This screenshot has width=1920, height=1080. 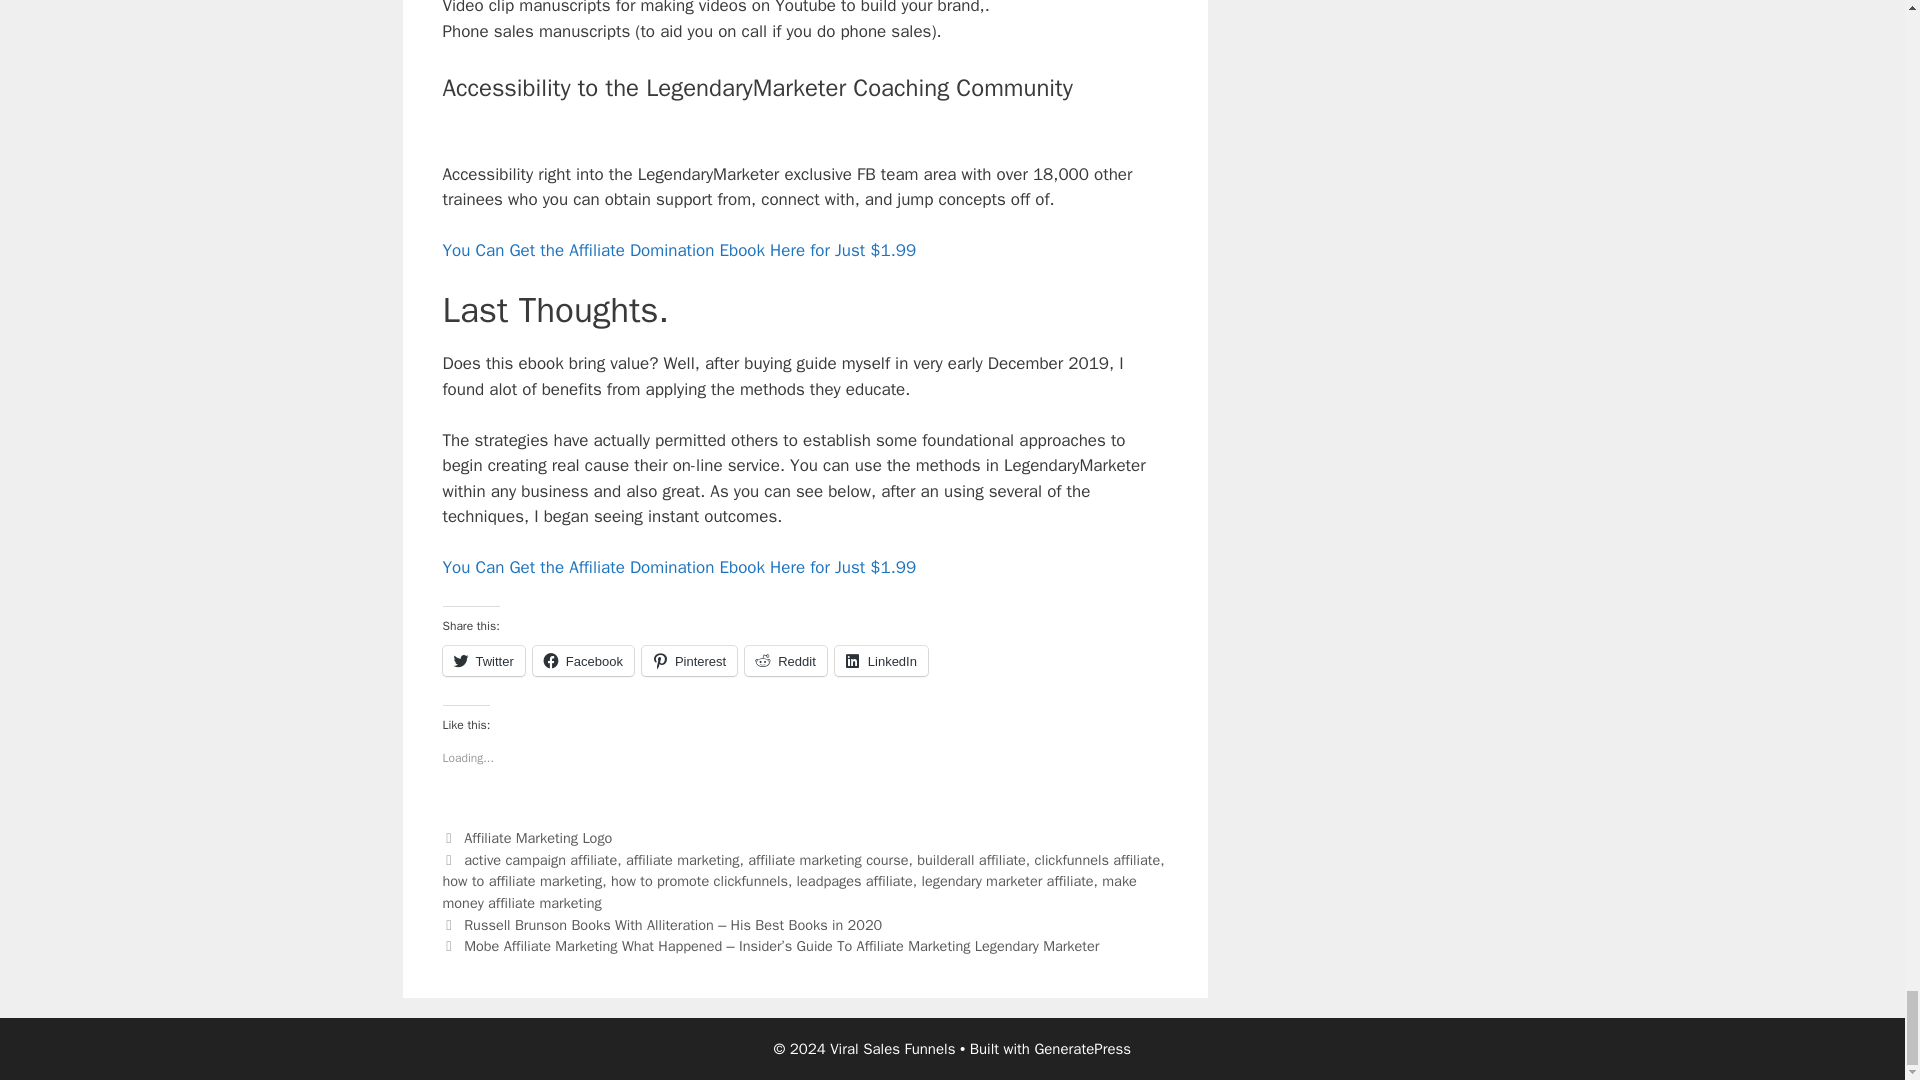 What do you see at coordinates (482, 660) in the screenshot?
I see `Click to share on Twitter` at bounding box center [482, 660].